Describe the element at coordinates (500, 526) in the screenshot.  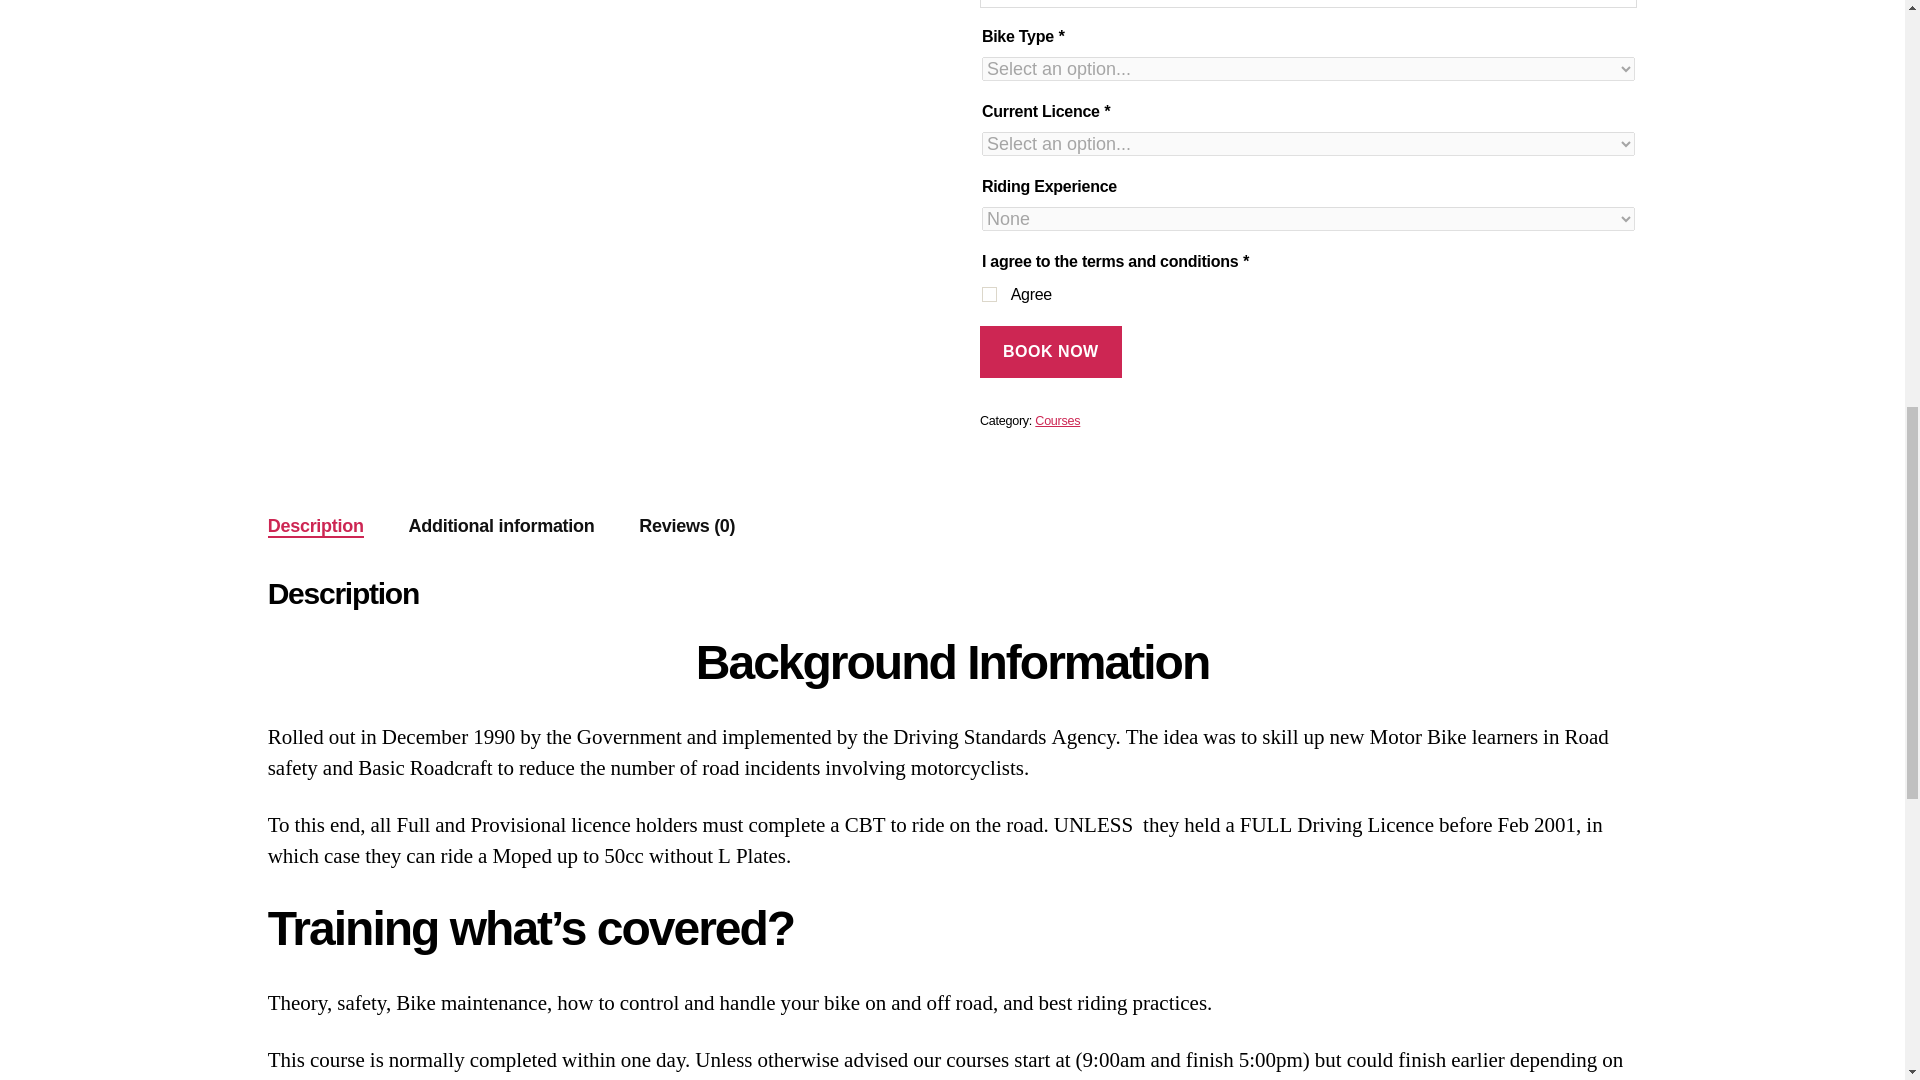
I see `Additional information` at that location.